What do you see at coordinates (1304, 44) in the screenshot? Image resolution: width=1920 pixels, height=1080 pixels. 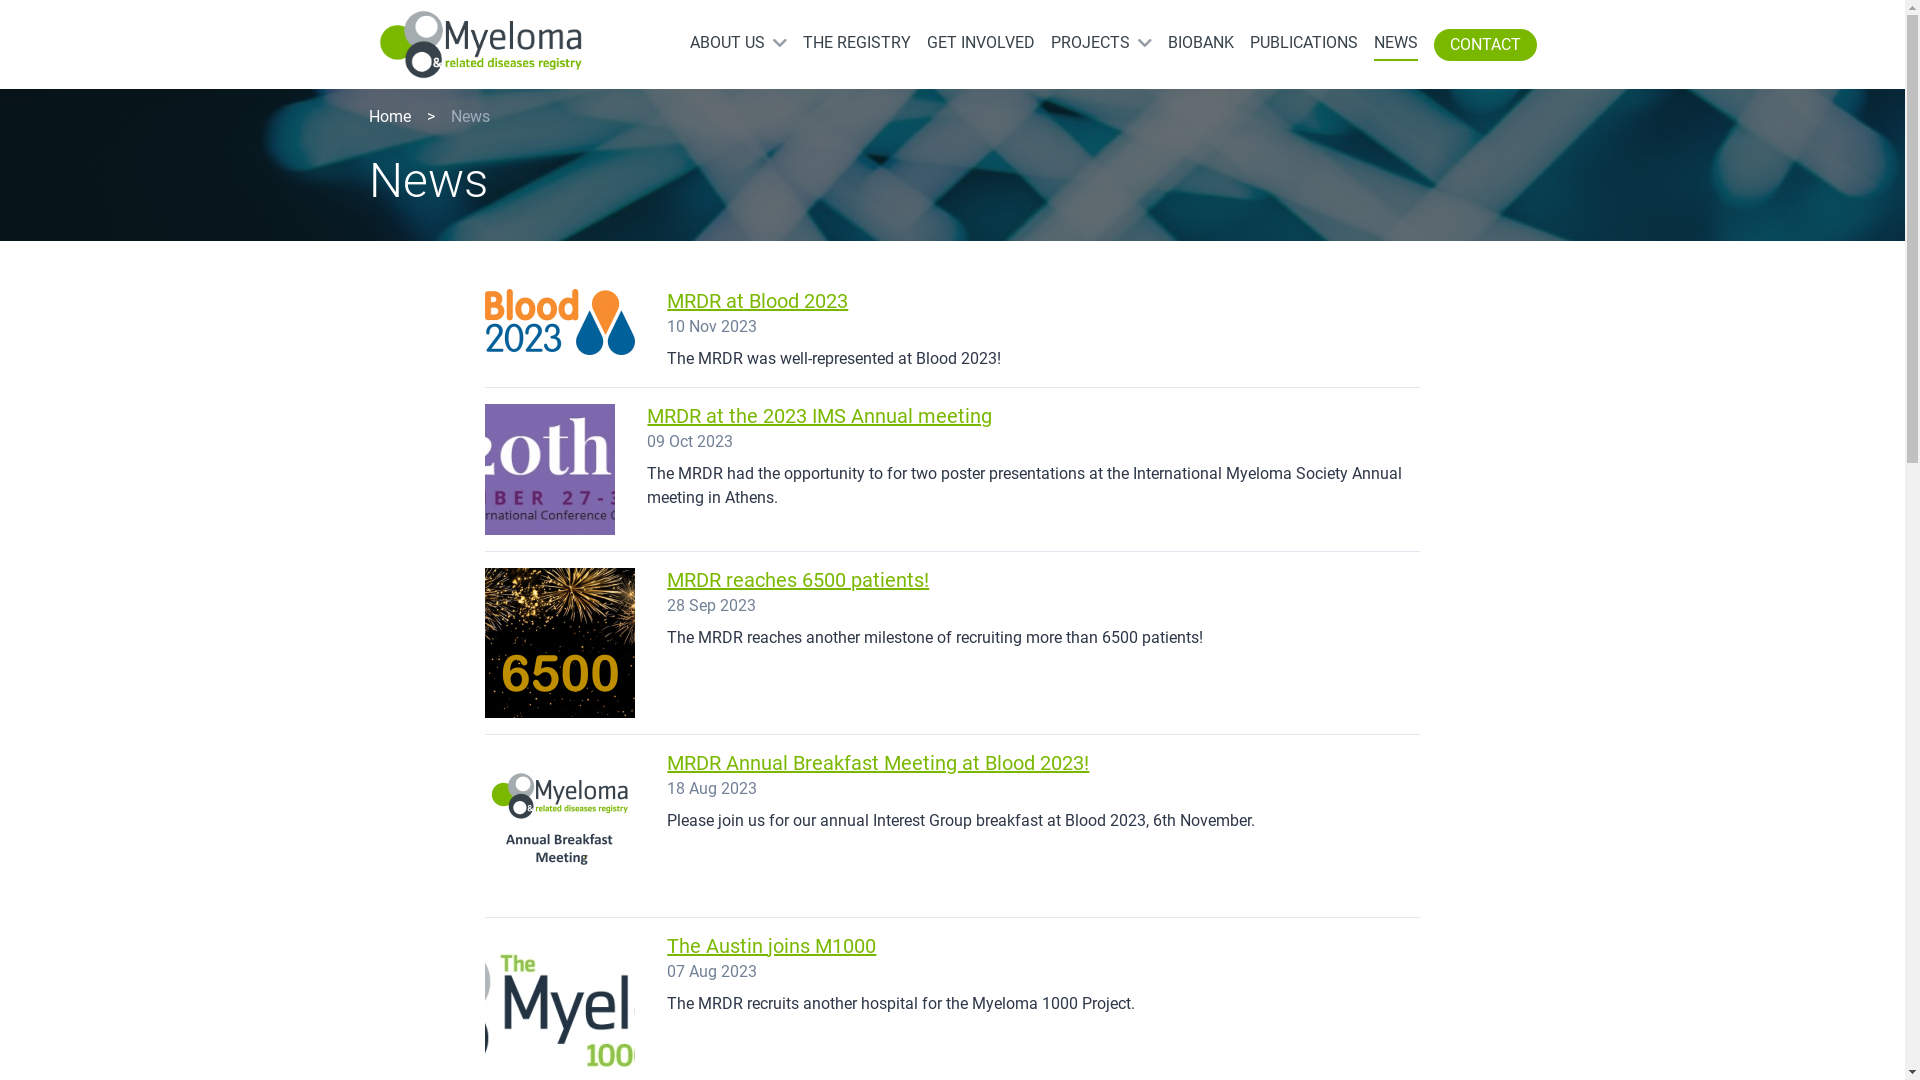 I see `PUBLICATIONS` at bounding box center [1304, 44].